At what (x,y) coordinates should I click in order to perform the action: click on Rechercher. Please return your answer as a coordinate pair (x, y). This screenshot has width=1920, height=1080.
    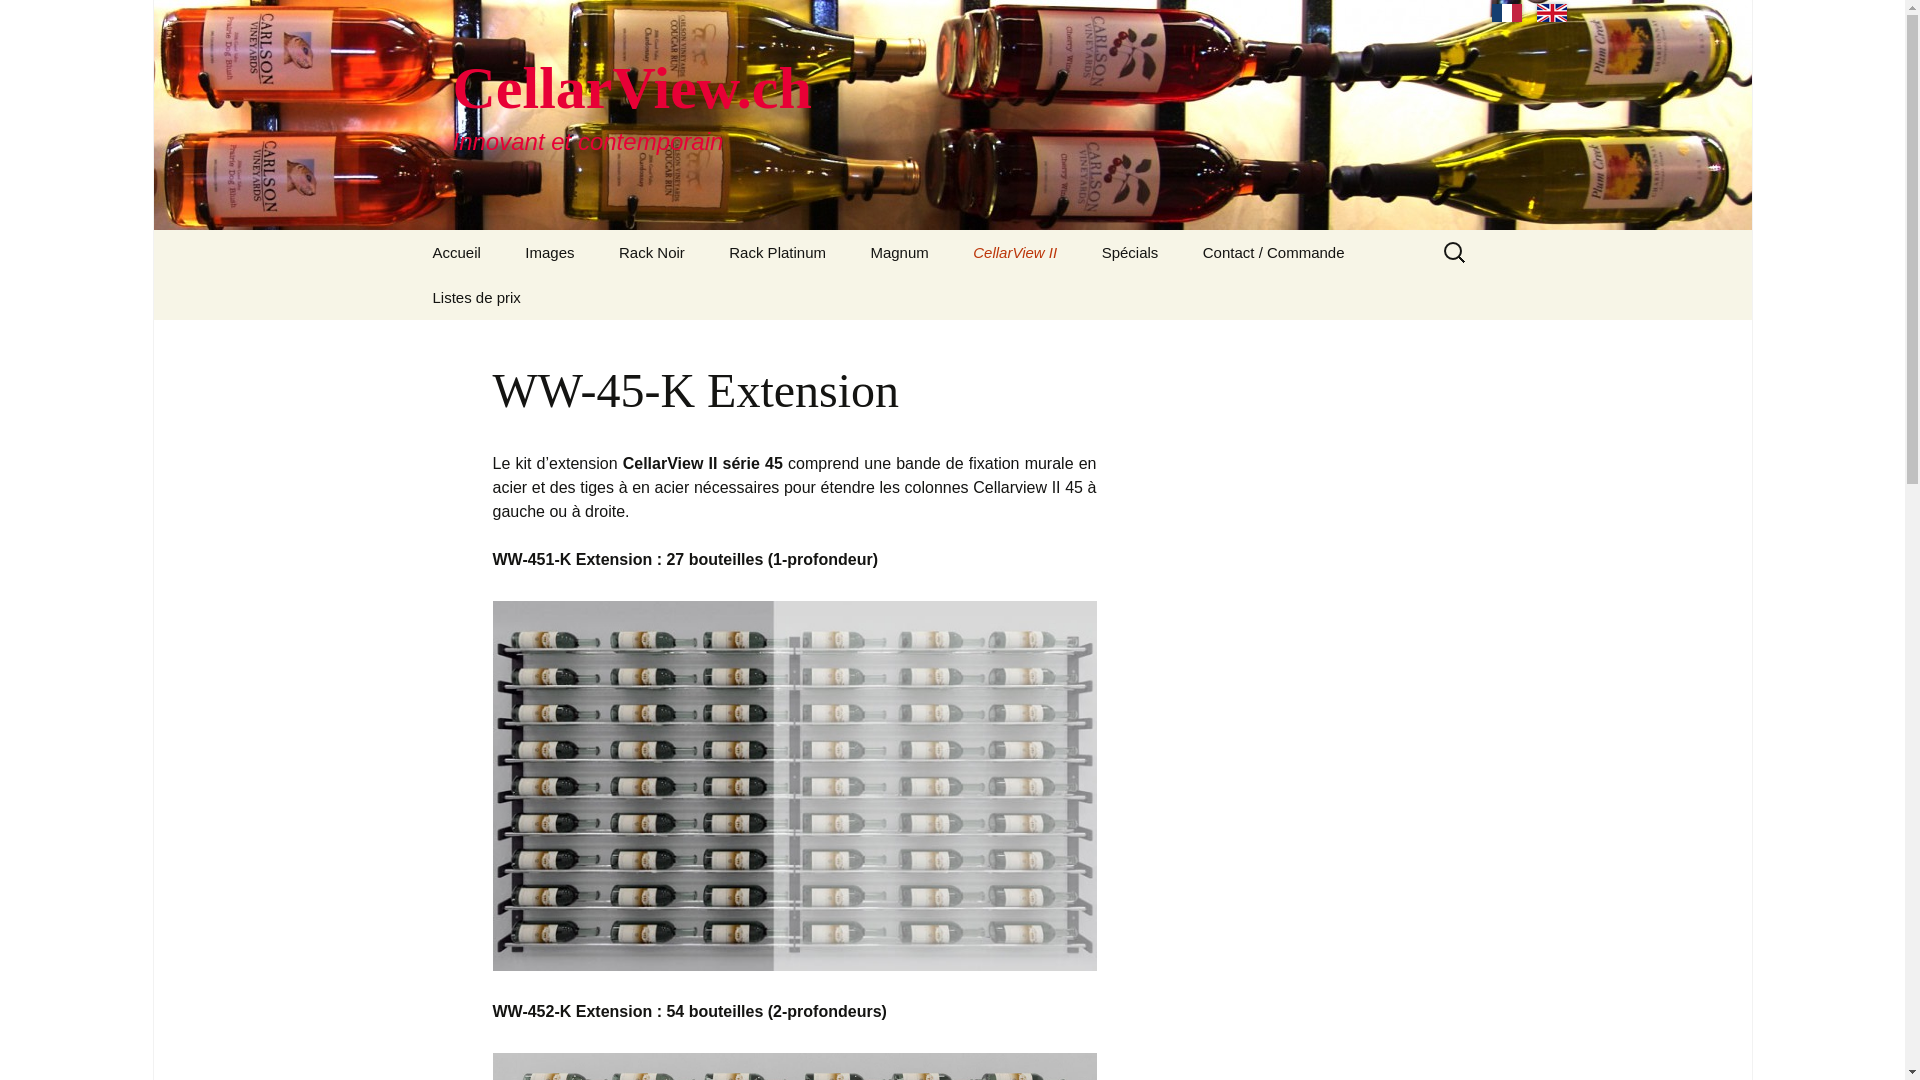
    Looking at the image, I should click on (24, 21).